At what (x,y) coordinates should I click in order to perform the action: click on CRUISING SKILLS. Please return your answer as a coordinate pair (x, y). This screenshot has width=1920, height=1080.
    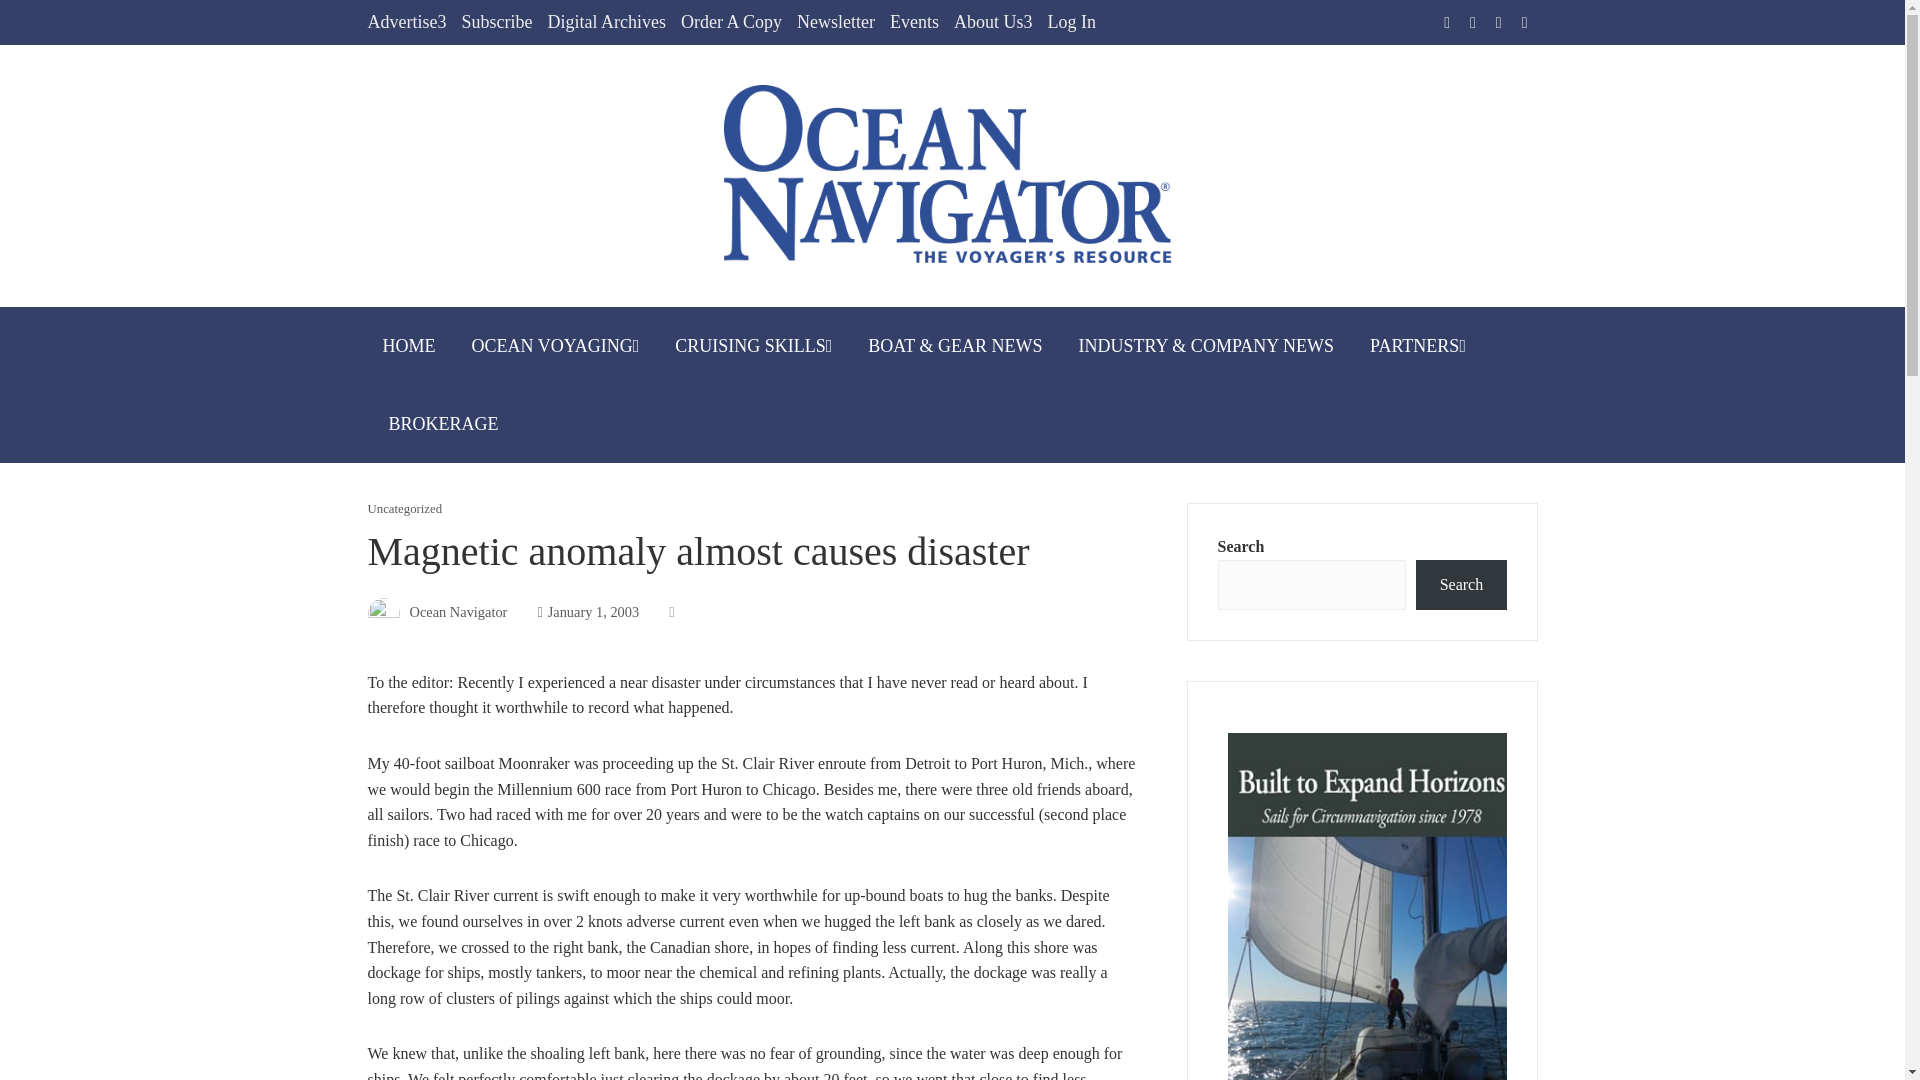
    Looking at the image, I should click on (753, 345).